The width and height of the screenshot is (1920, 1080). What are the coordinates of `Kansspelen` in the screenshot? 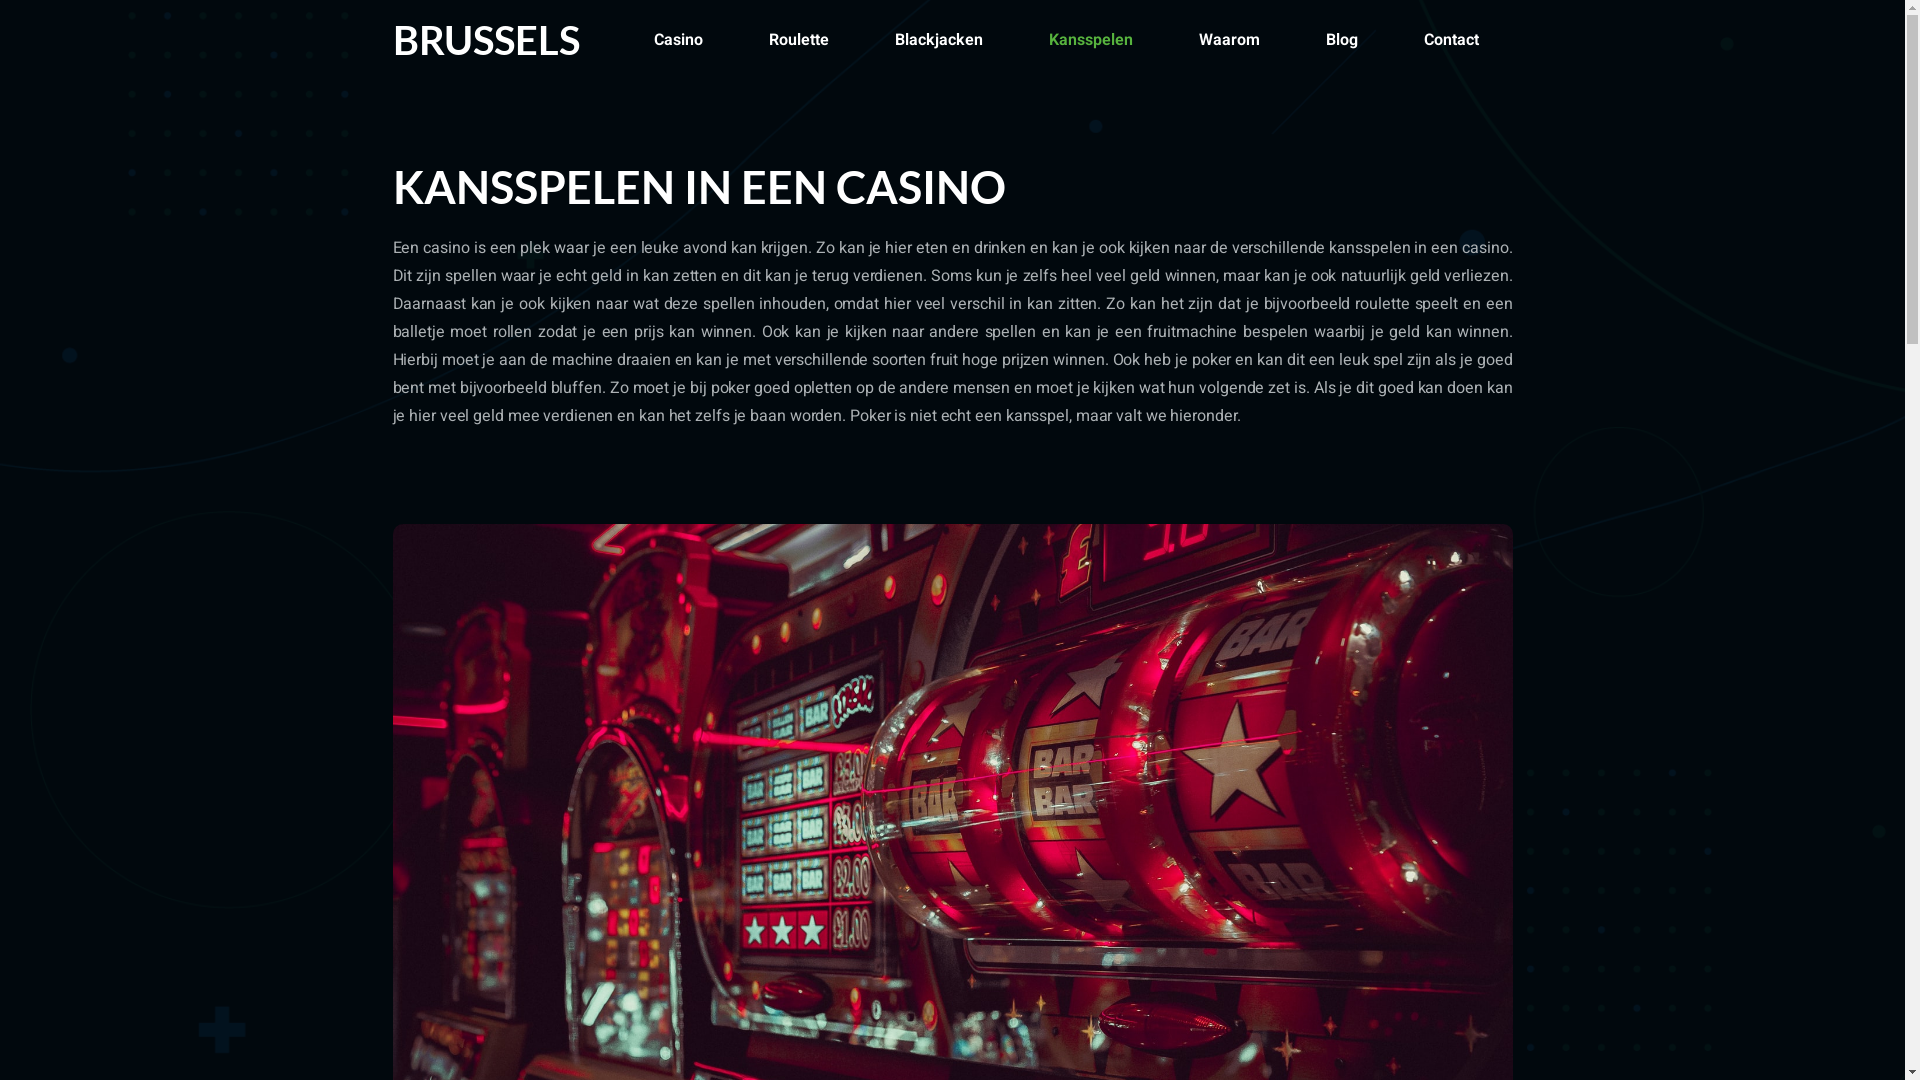 It's located at (1091, 40).